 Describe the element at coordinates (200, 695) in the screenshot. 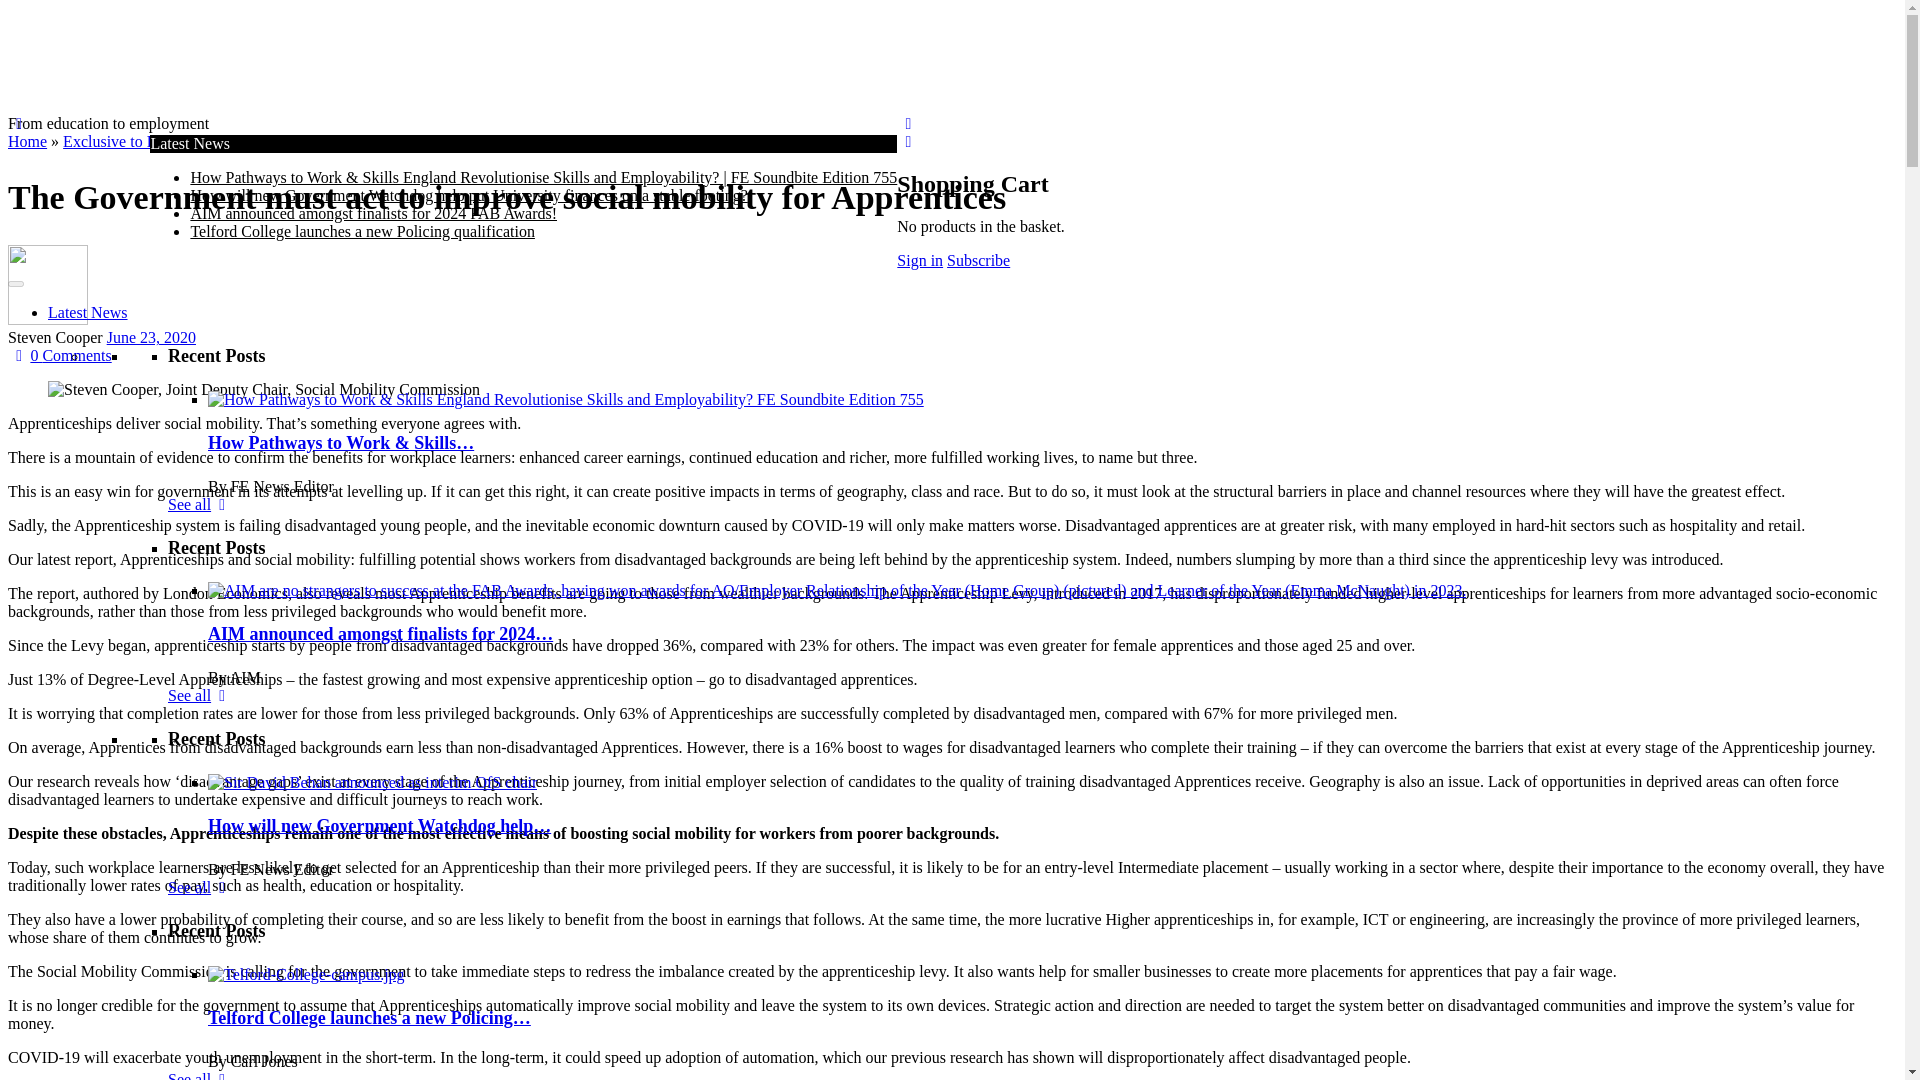

I see `See all` at that location.